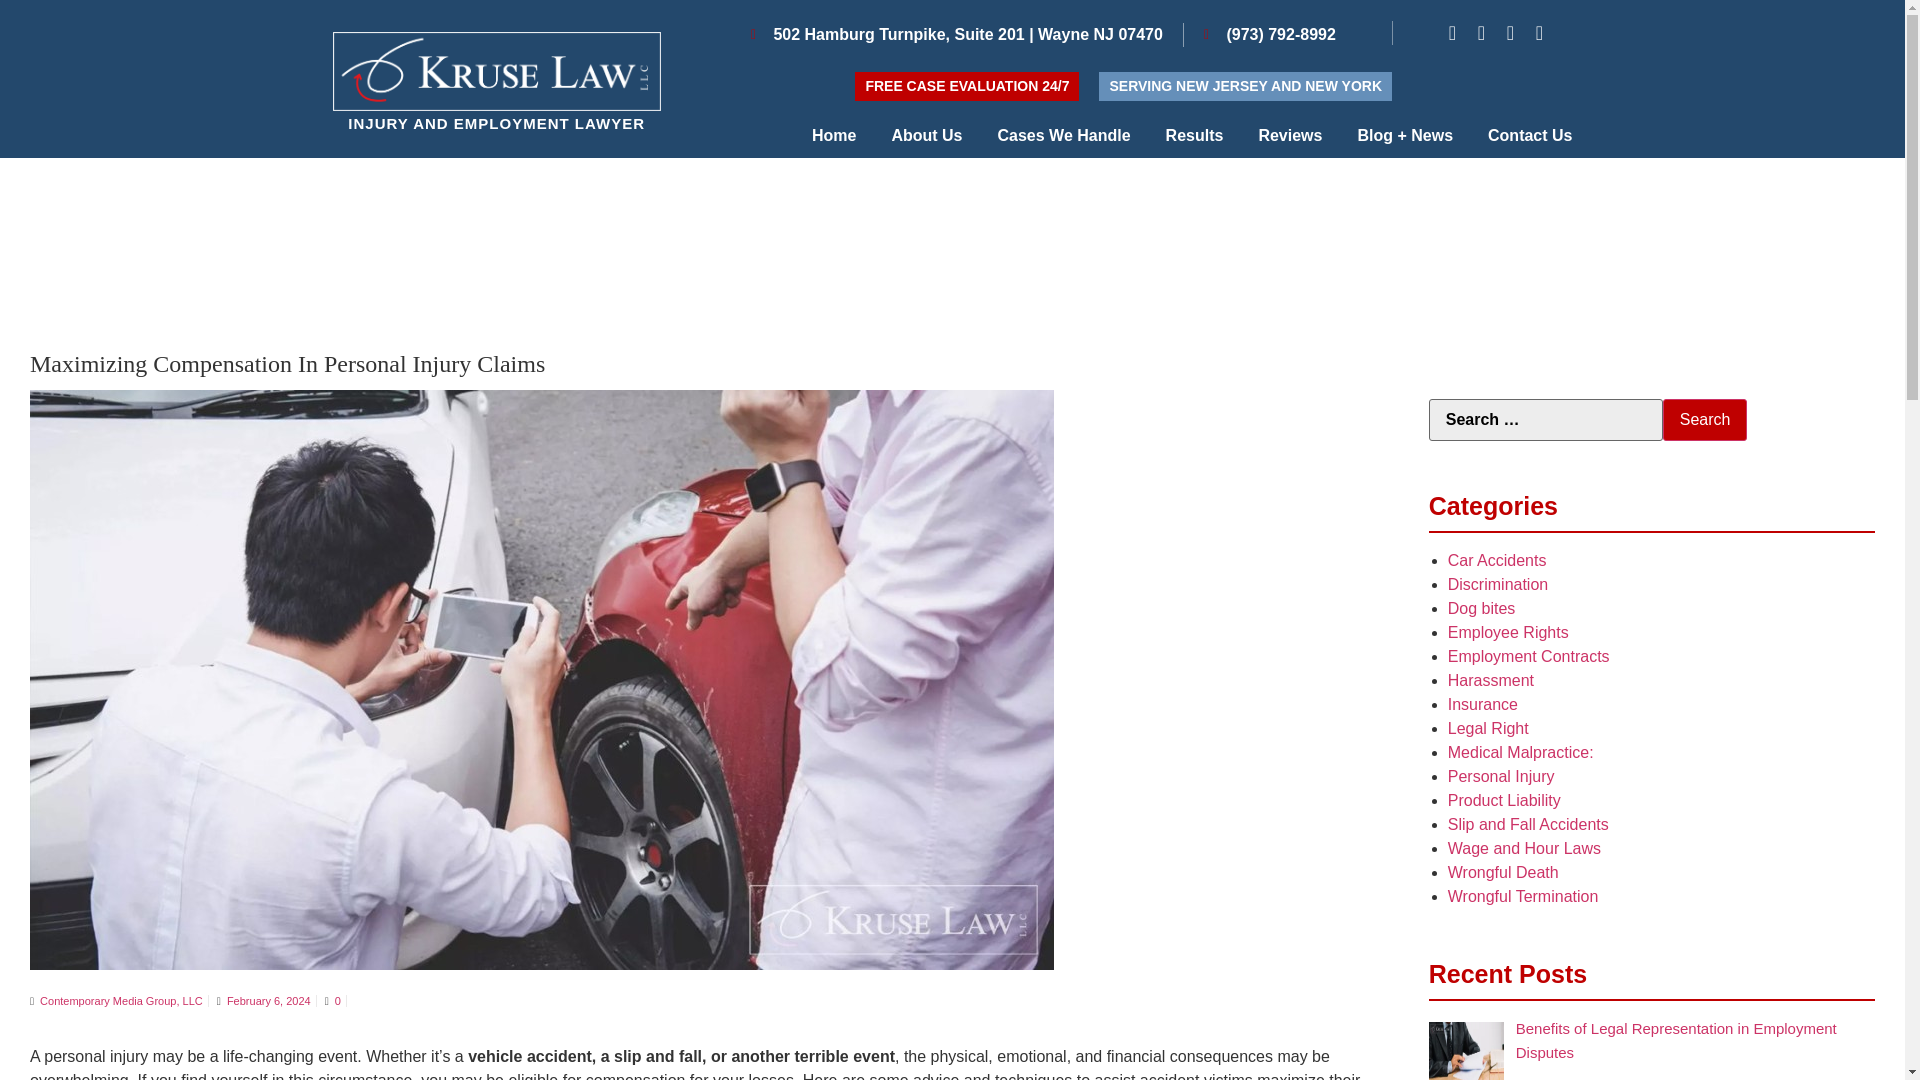 The height and width of the screenshot is (1080, 1920). What do you see at coordinates (1064, 136) in the screenshot?
I see `Cases We Handle` at bounding box center [1064, 136].